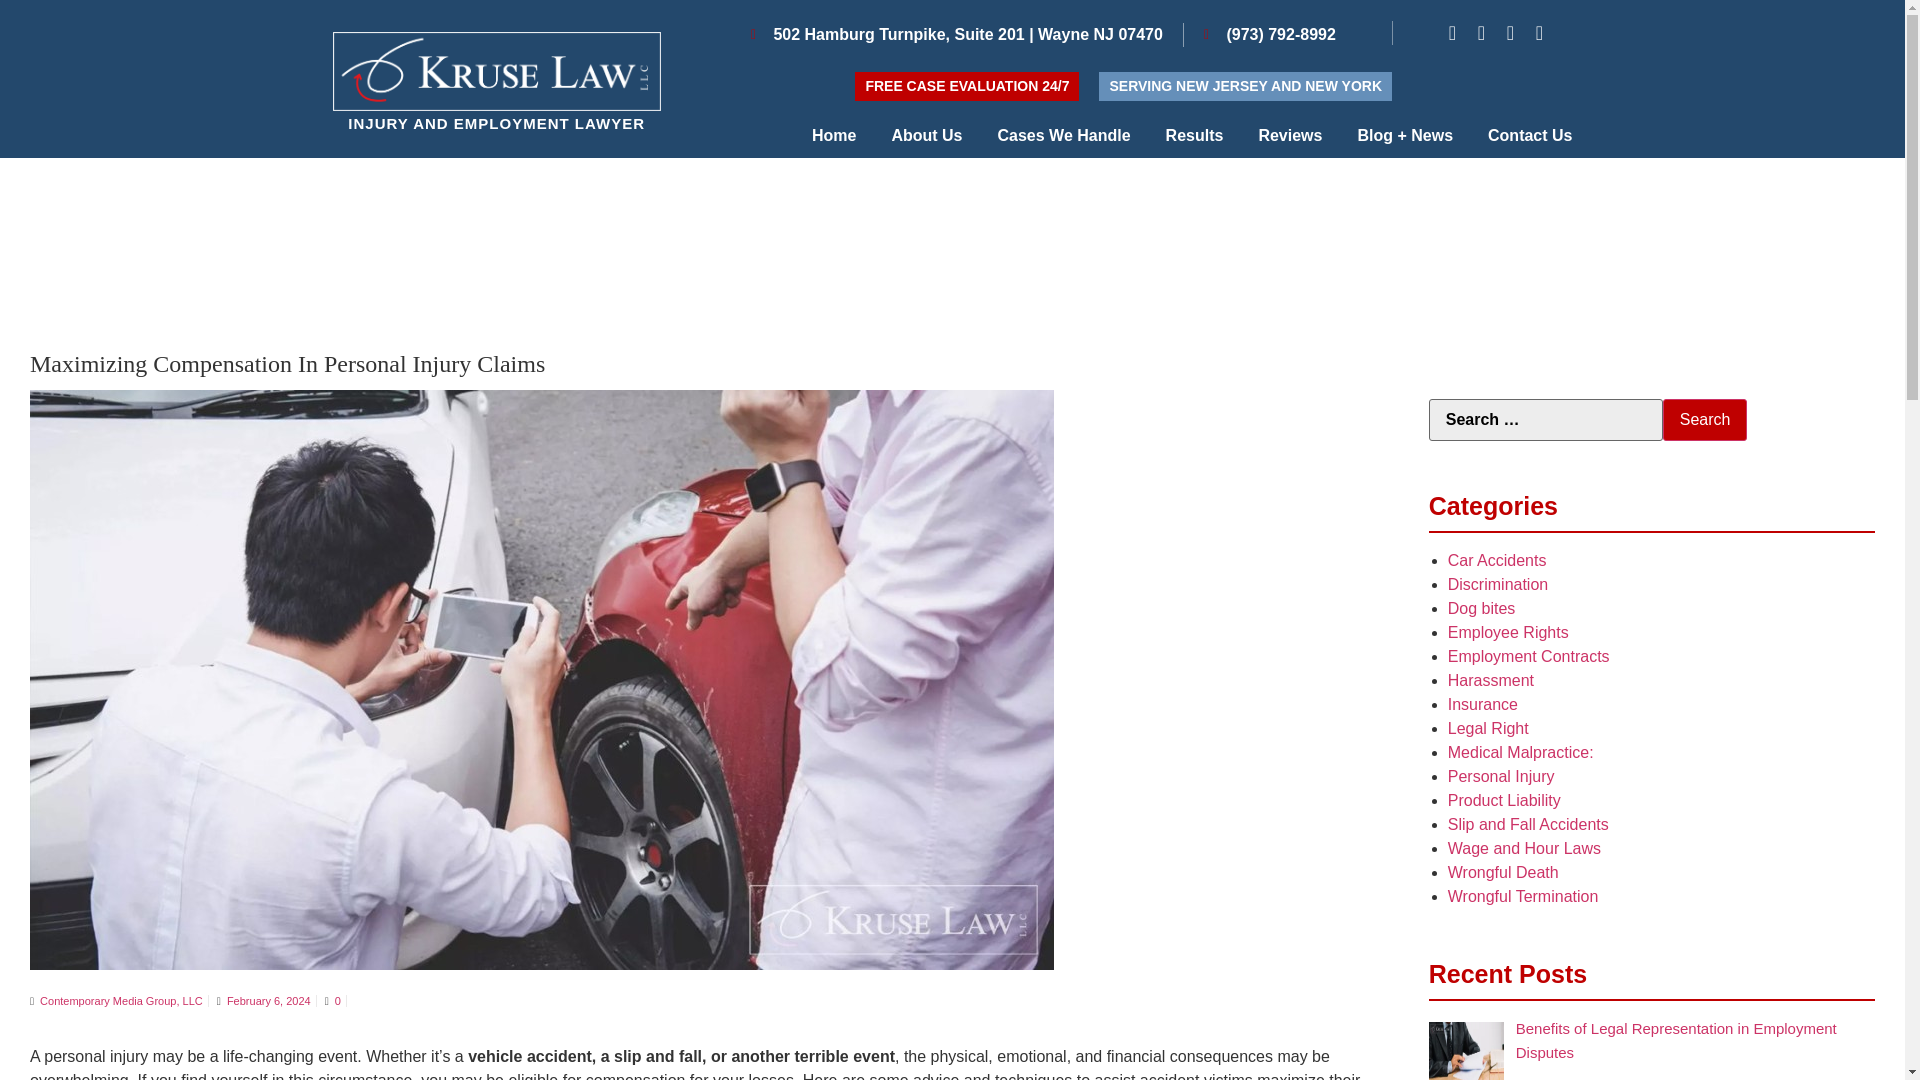 The height and width of the screenshot is (1080, 1920). What do you see at coordinates (1064, 136) in the screenshot?
I see `Cases We Handle` at bounding box center [1064, 136].